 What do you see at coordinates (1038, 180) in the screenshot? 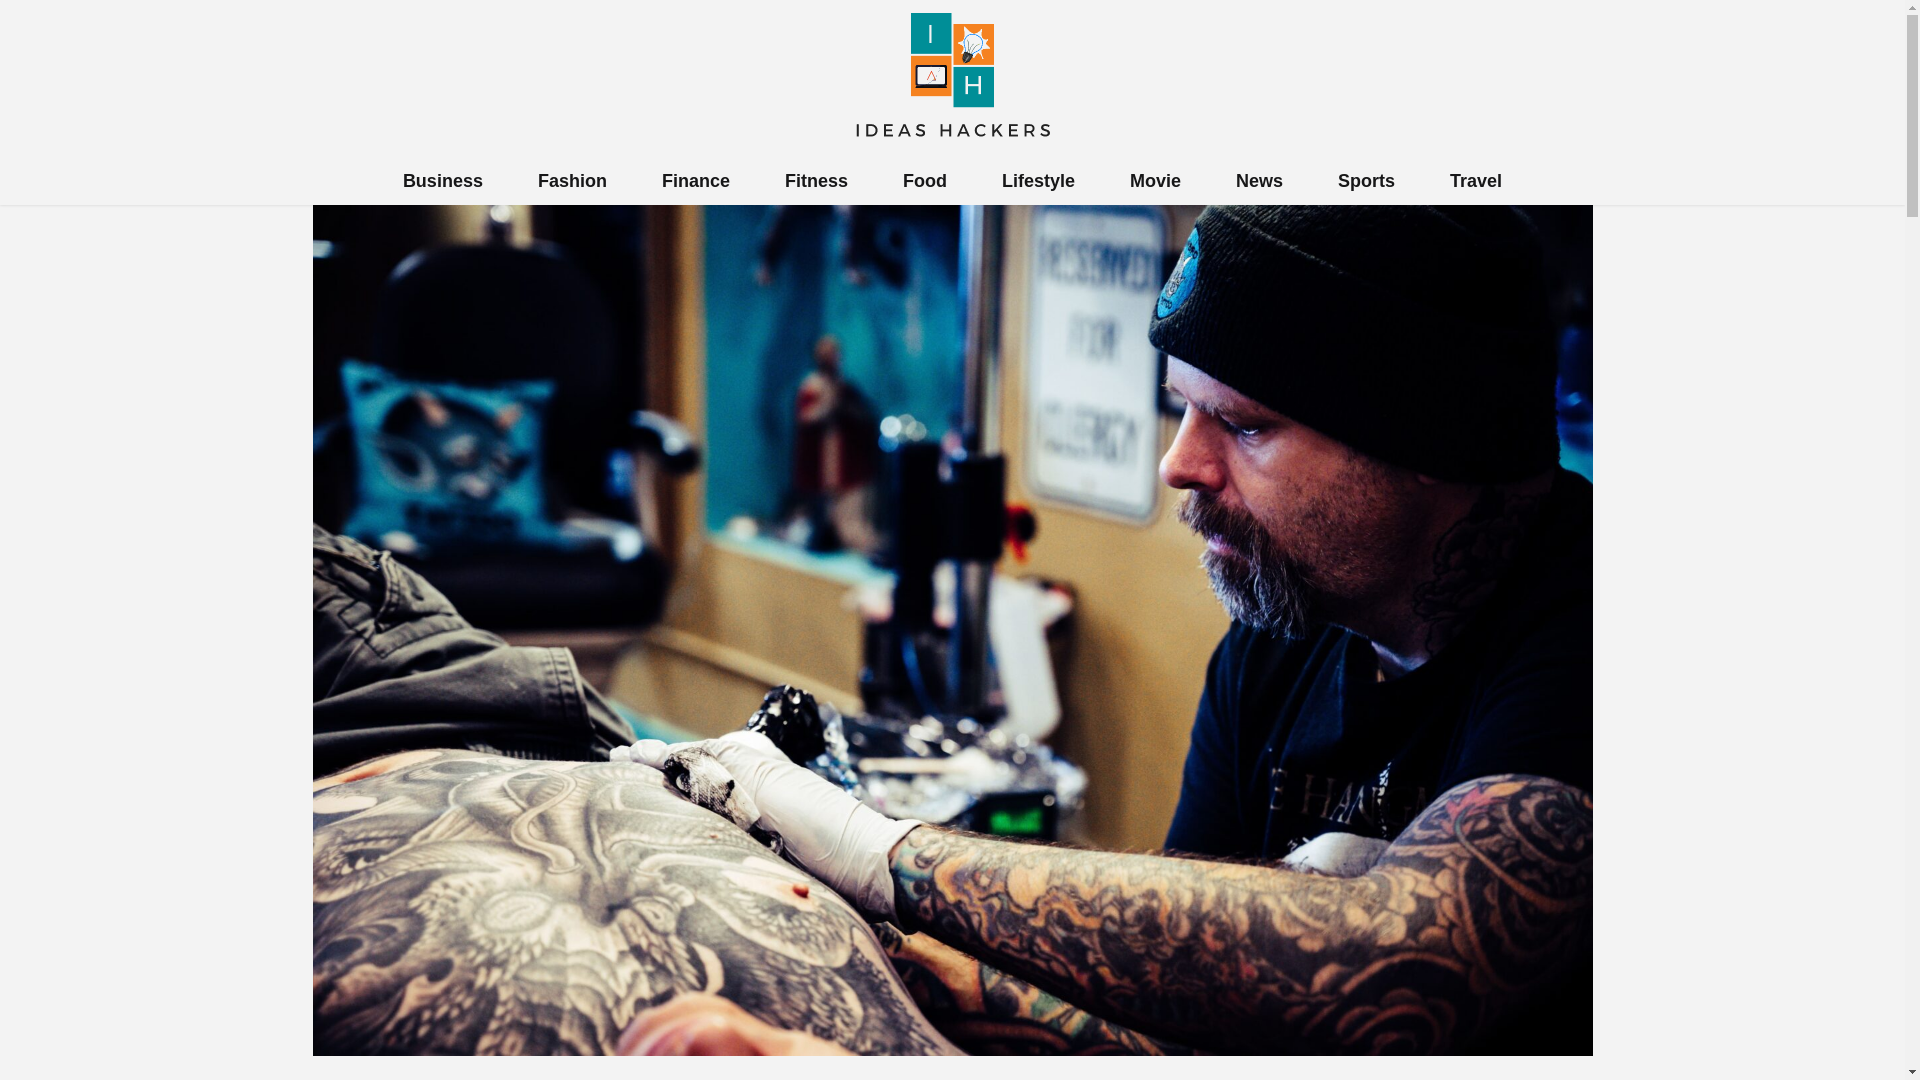
I see `Lifestyle` at bounding box center [1038, 180].